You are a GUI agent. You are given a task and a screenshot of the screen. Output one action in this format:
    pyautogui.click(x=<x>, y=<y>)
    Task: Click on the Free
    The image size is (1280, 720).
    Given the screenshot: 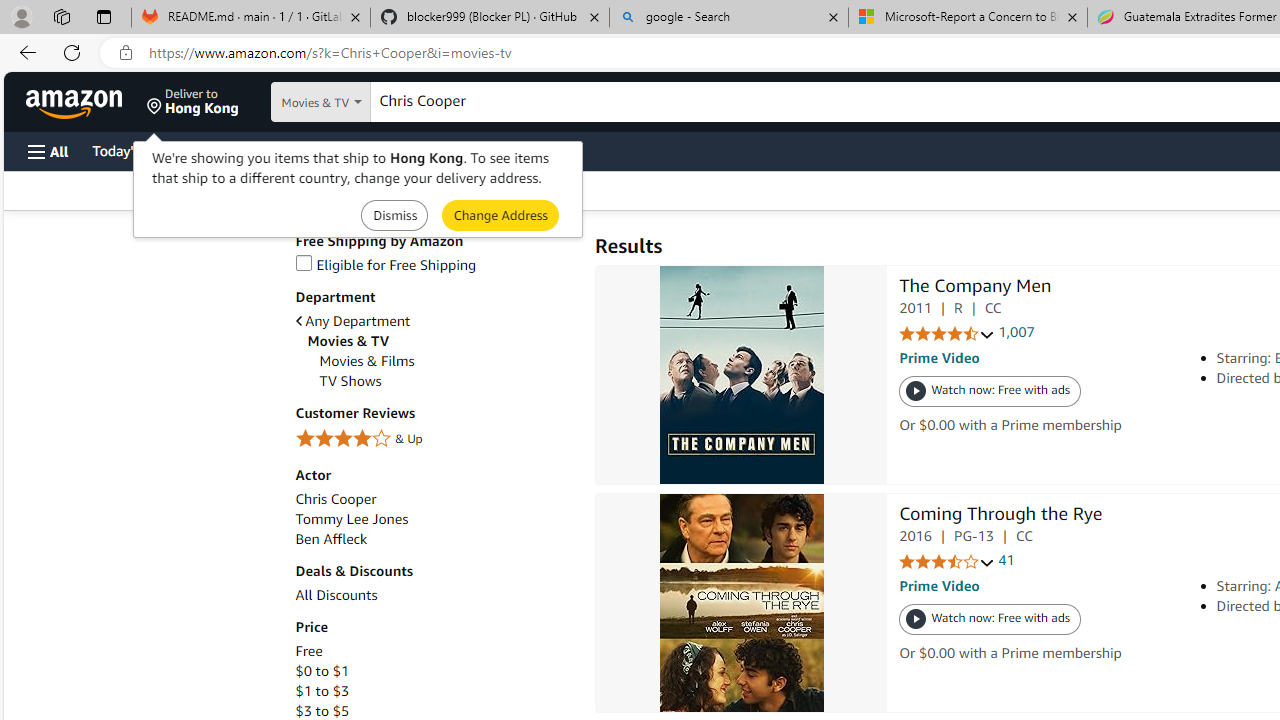 What is the action you would take?
    pyautogui.click(x=308, y=651)
    